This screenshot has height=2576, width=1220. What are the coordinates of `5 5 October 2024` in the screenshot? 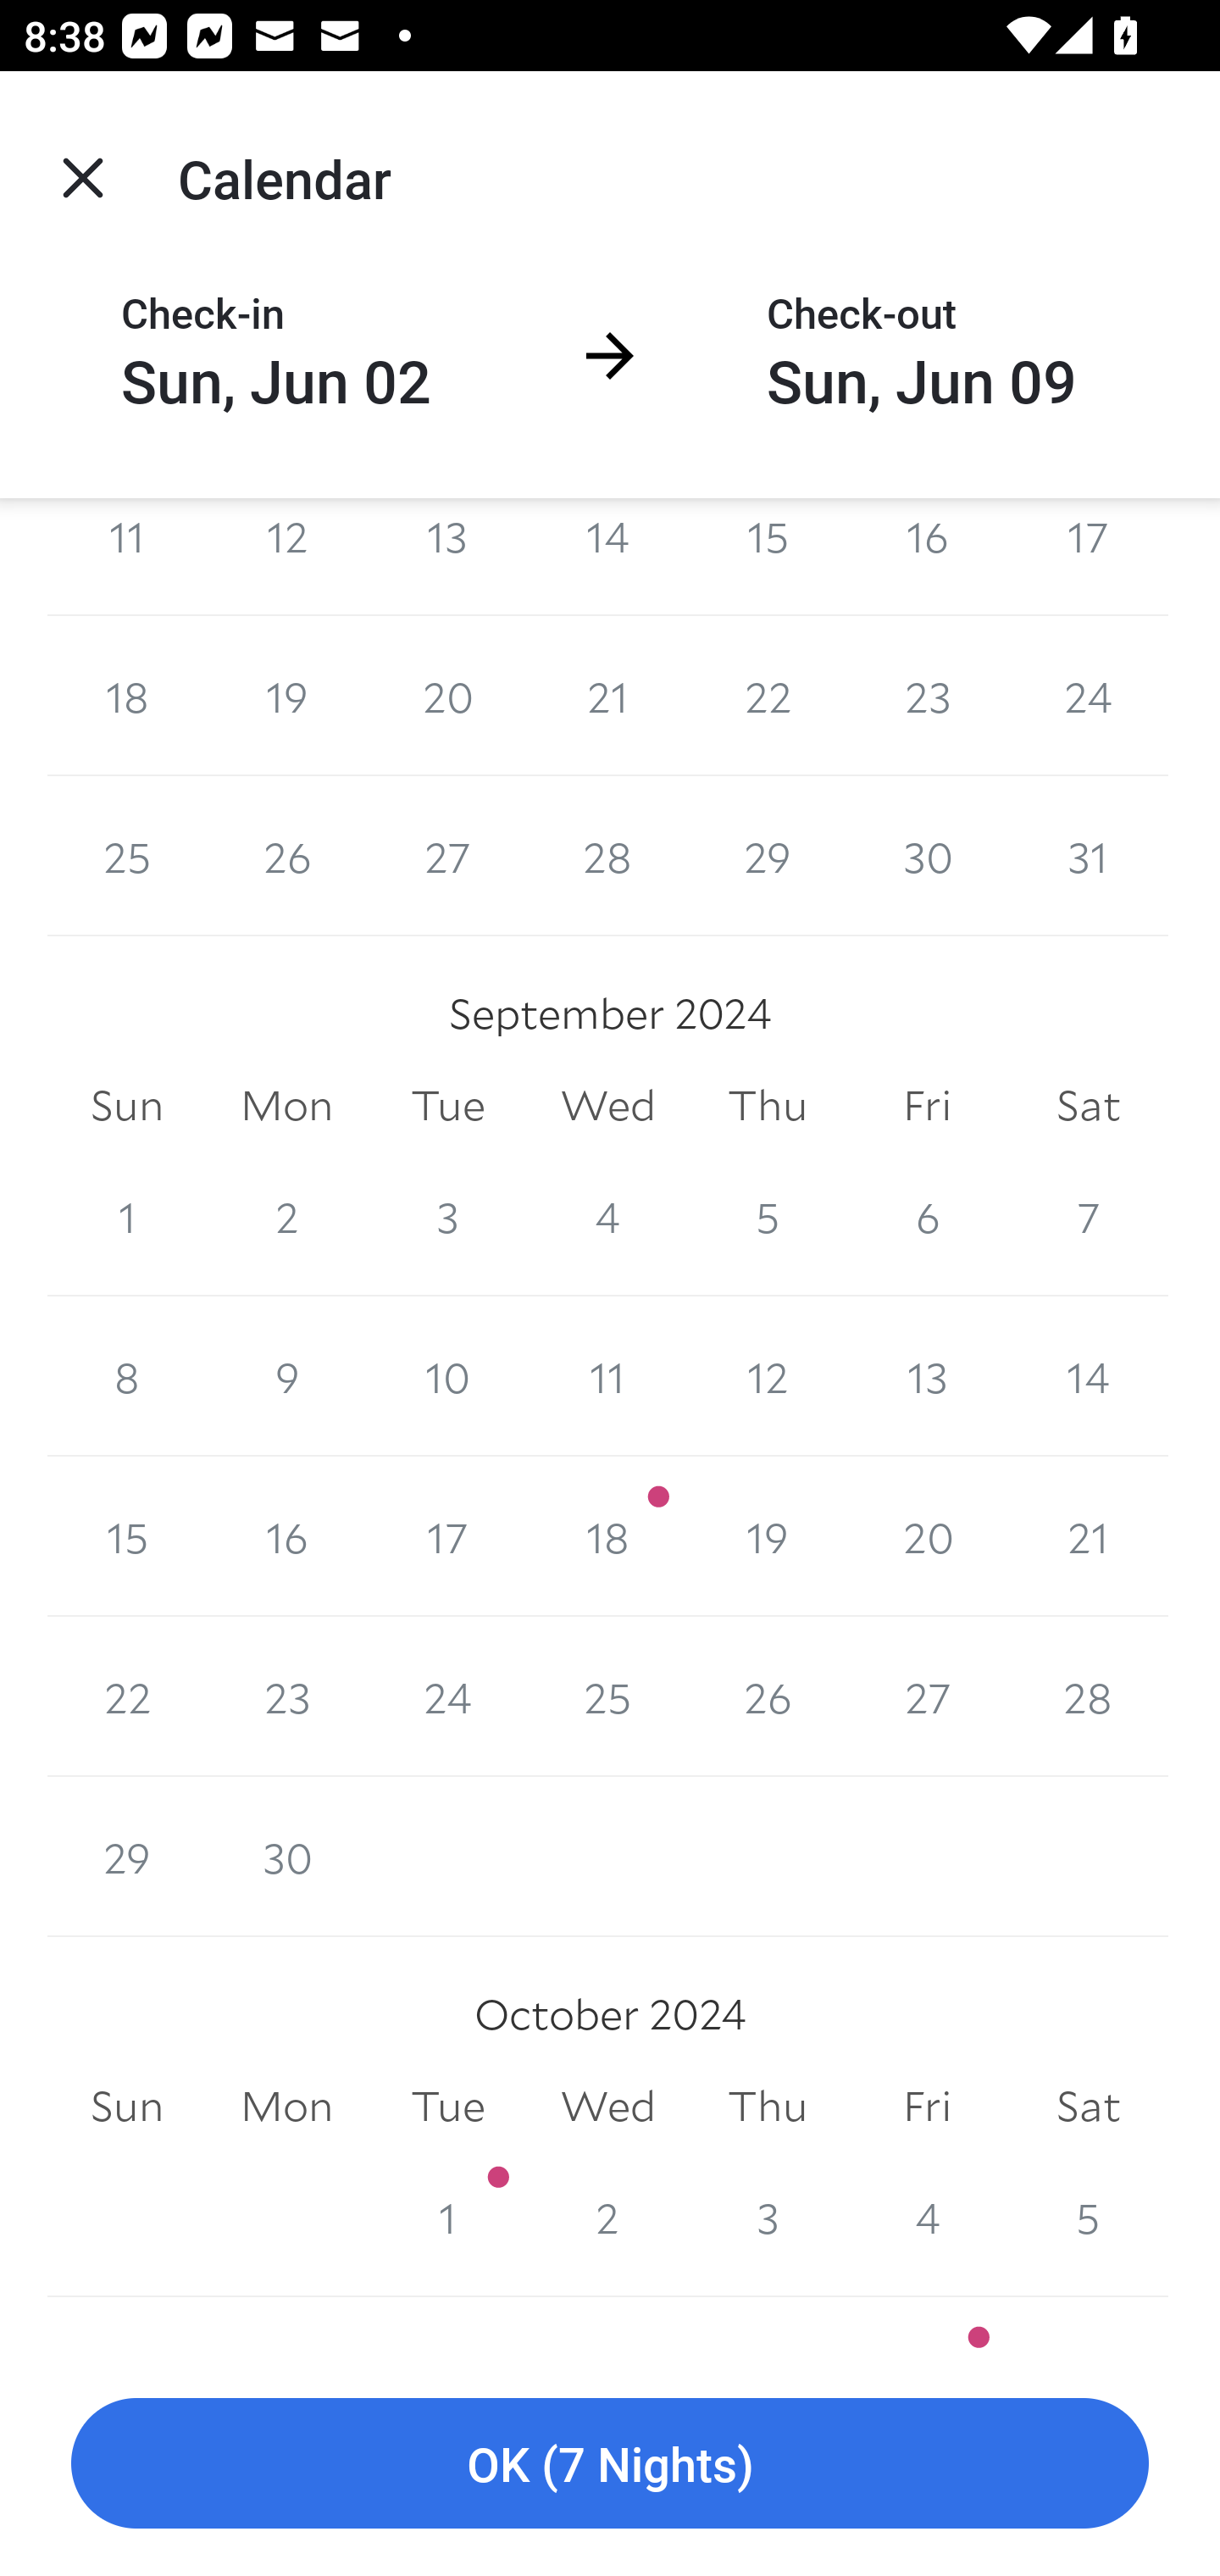 It's located at (1088, 2218).